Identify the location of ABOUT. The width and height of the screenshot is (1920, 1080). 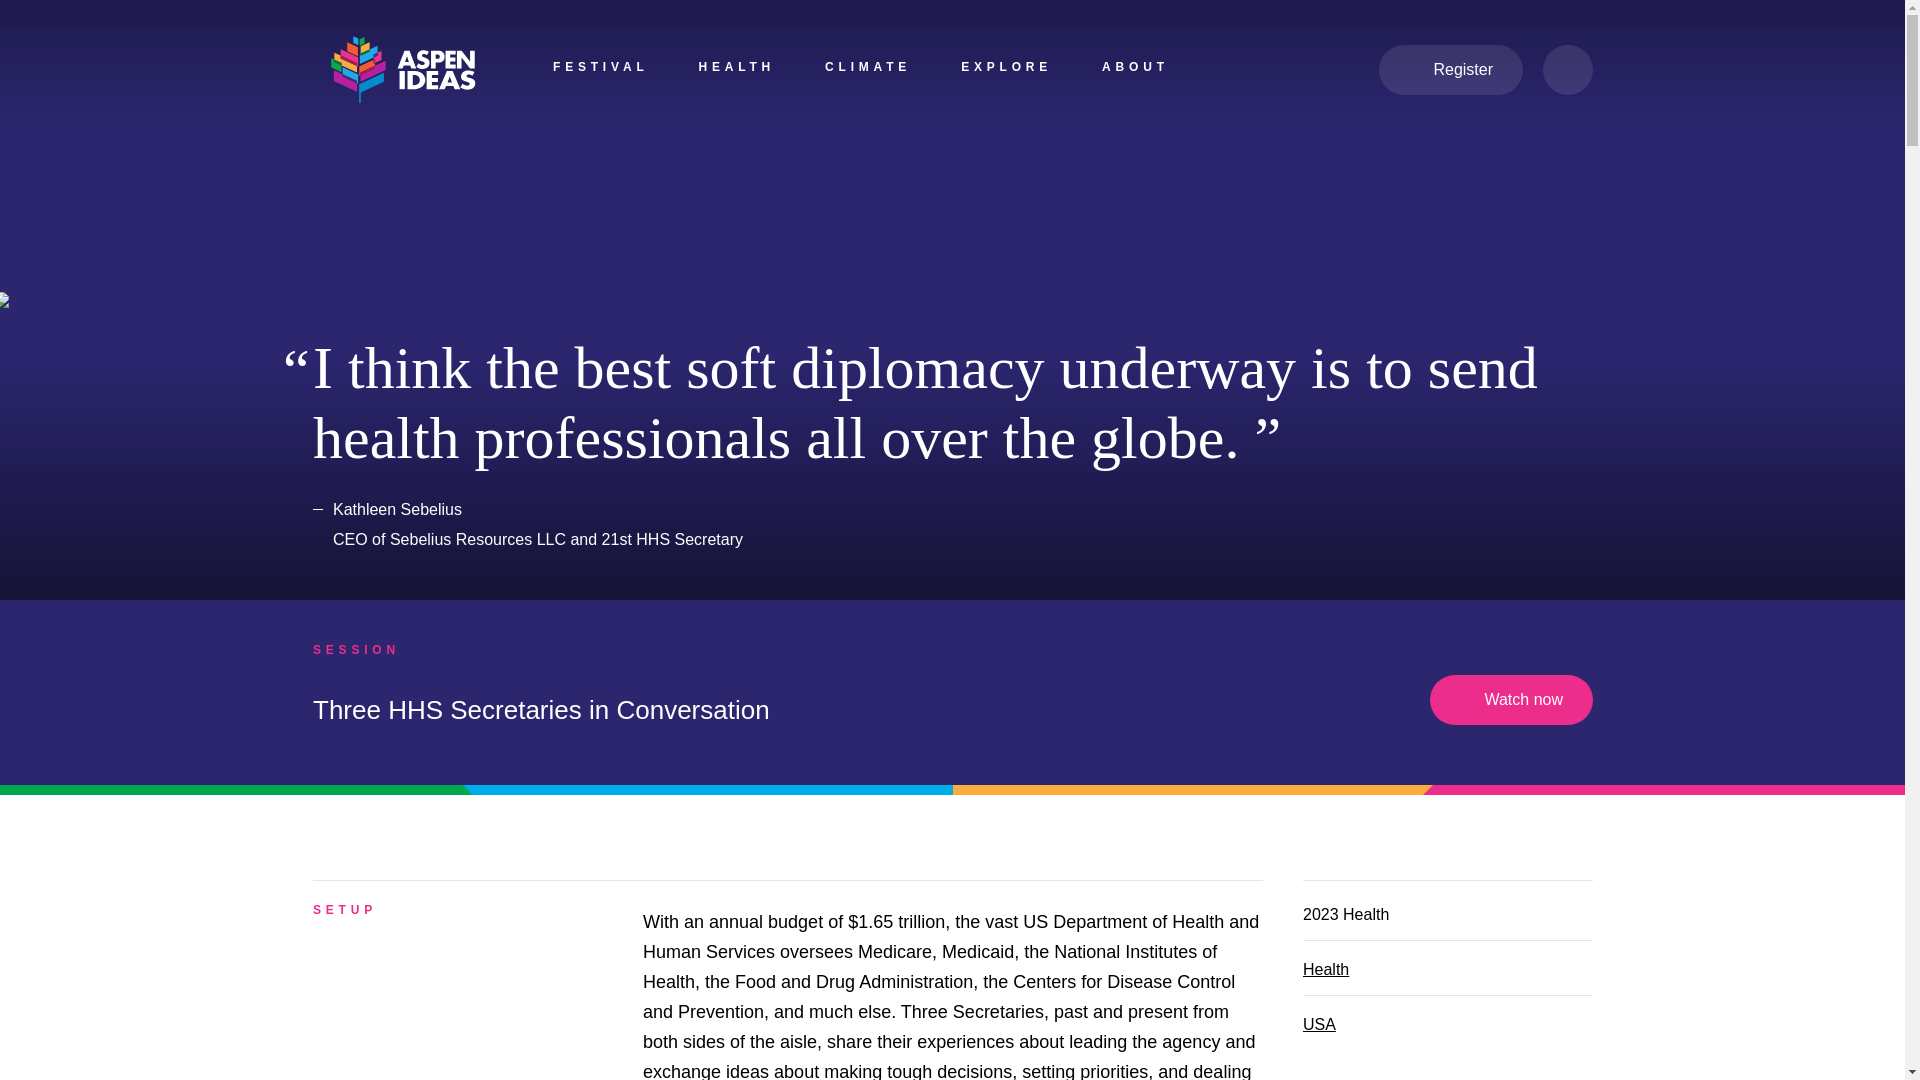
(1136, 70).